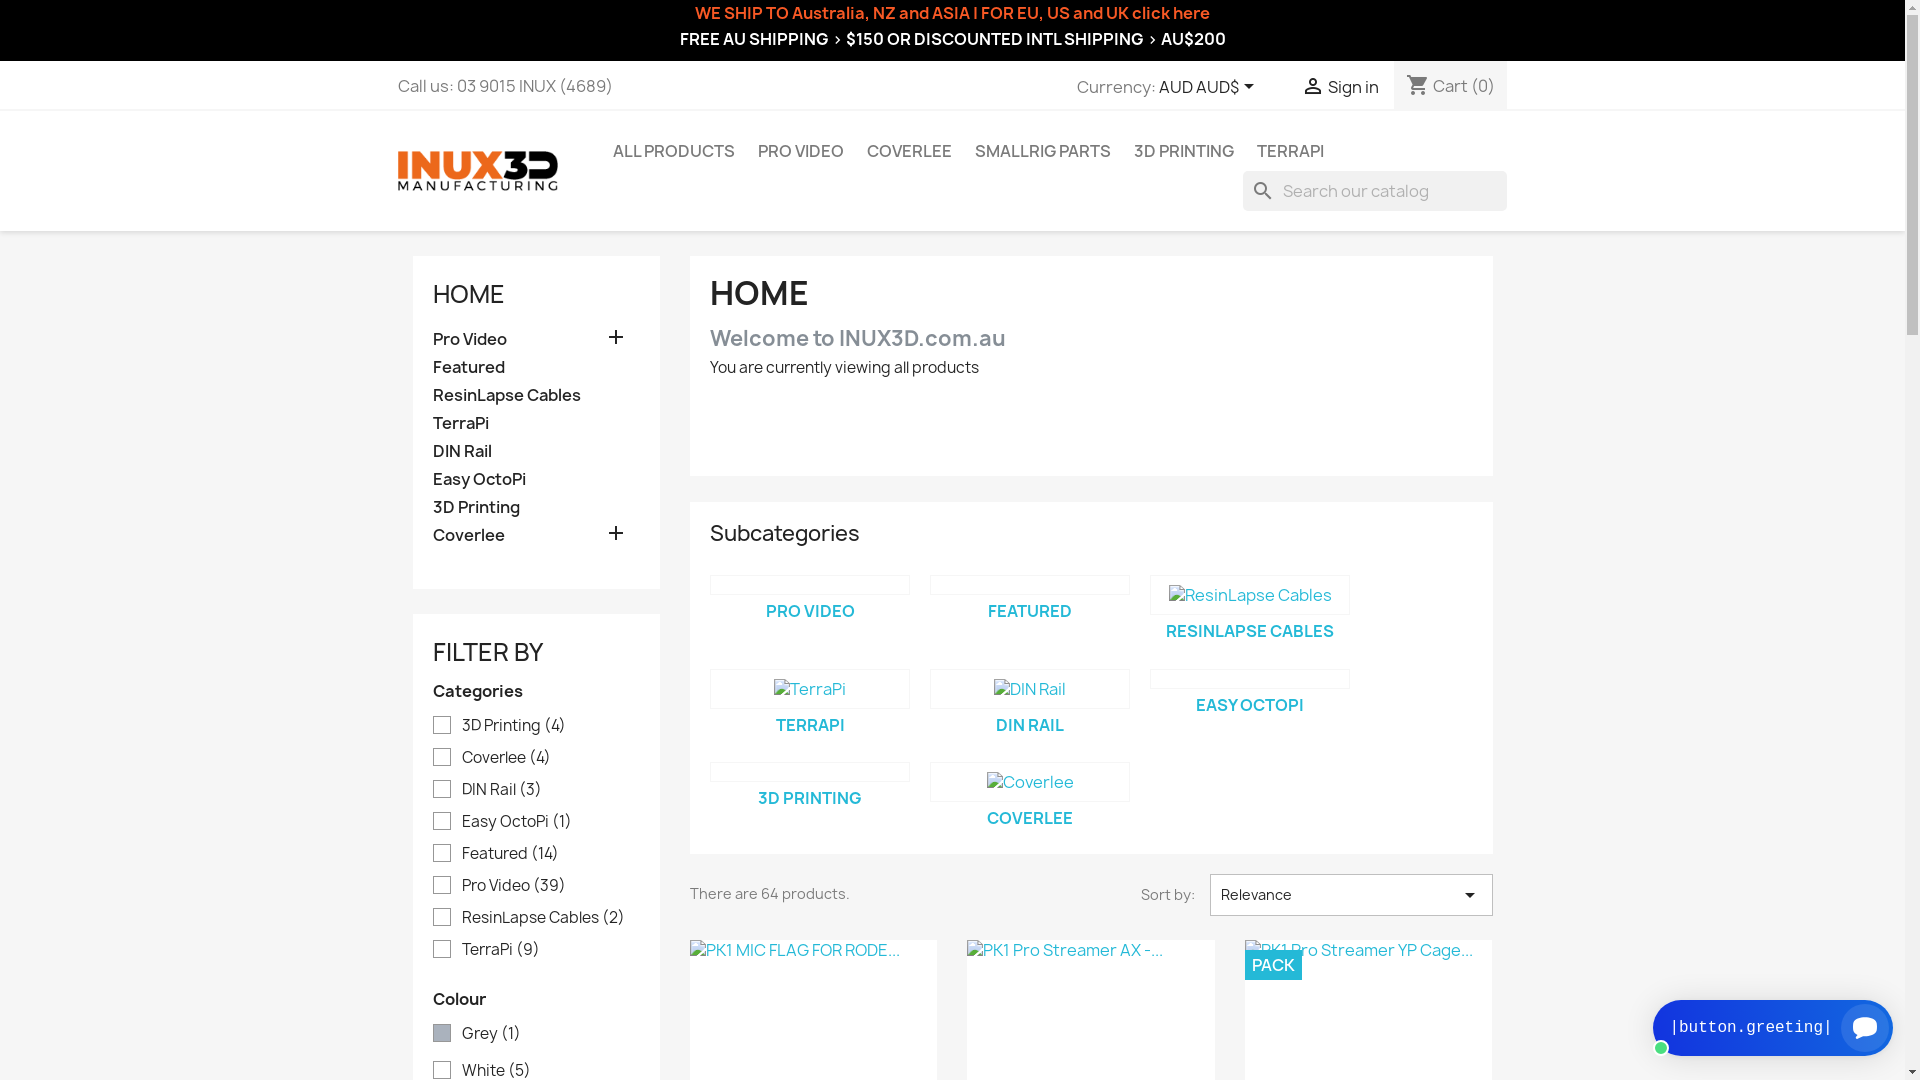 This screenshot has height=1080, width=1920. What do you see at coordinates (536, 368) in the screenshot?
I see `Featured` at bounding box center [536, 368].